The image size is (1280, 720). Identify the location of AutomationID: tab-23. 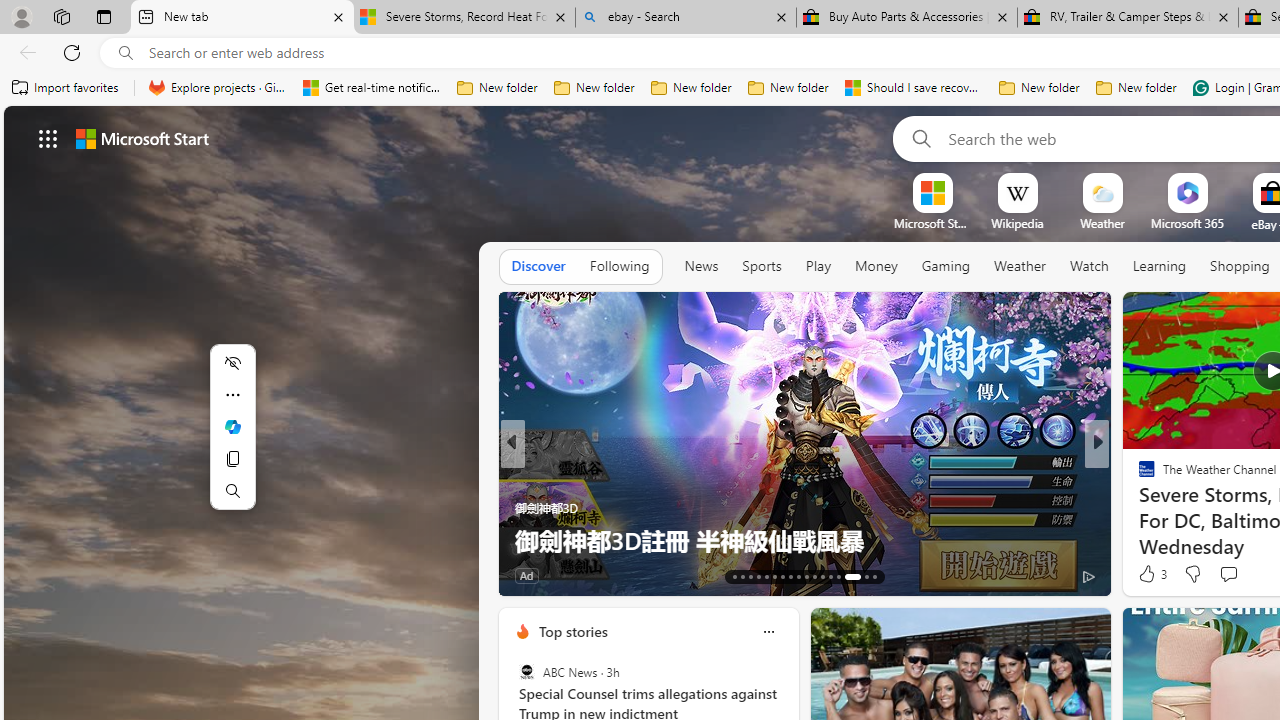
(814, 576).